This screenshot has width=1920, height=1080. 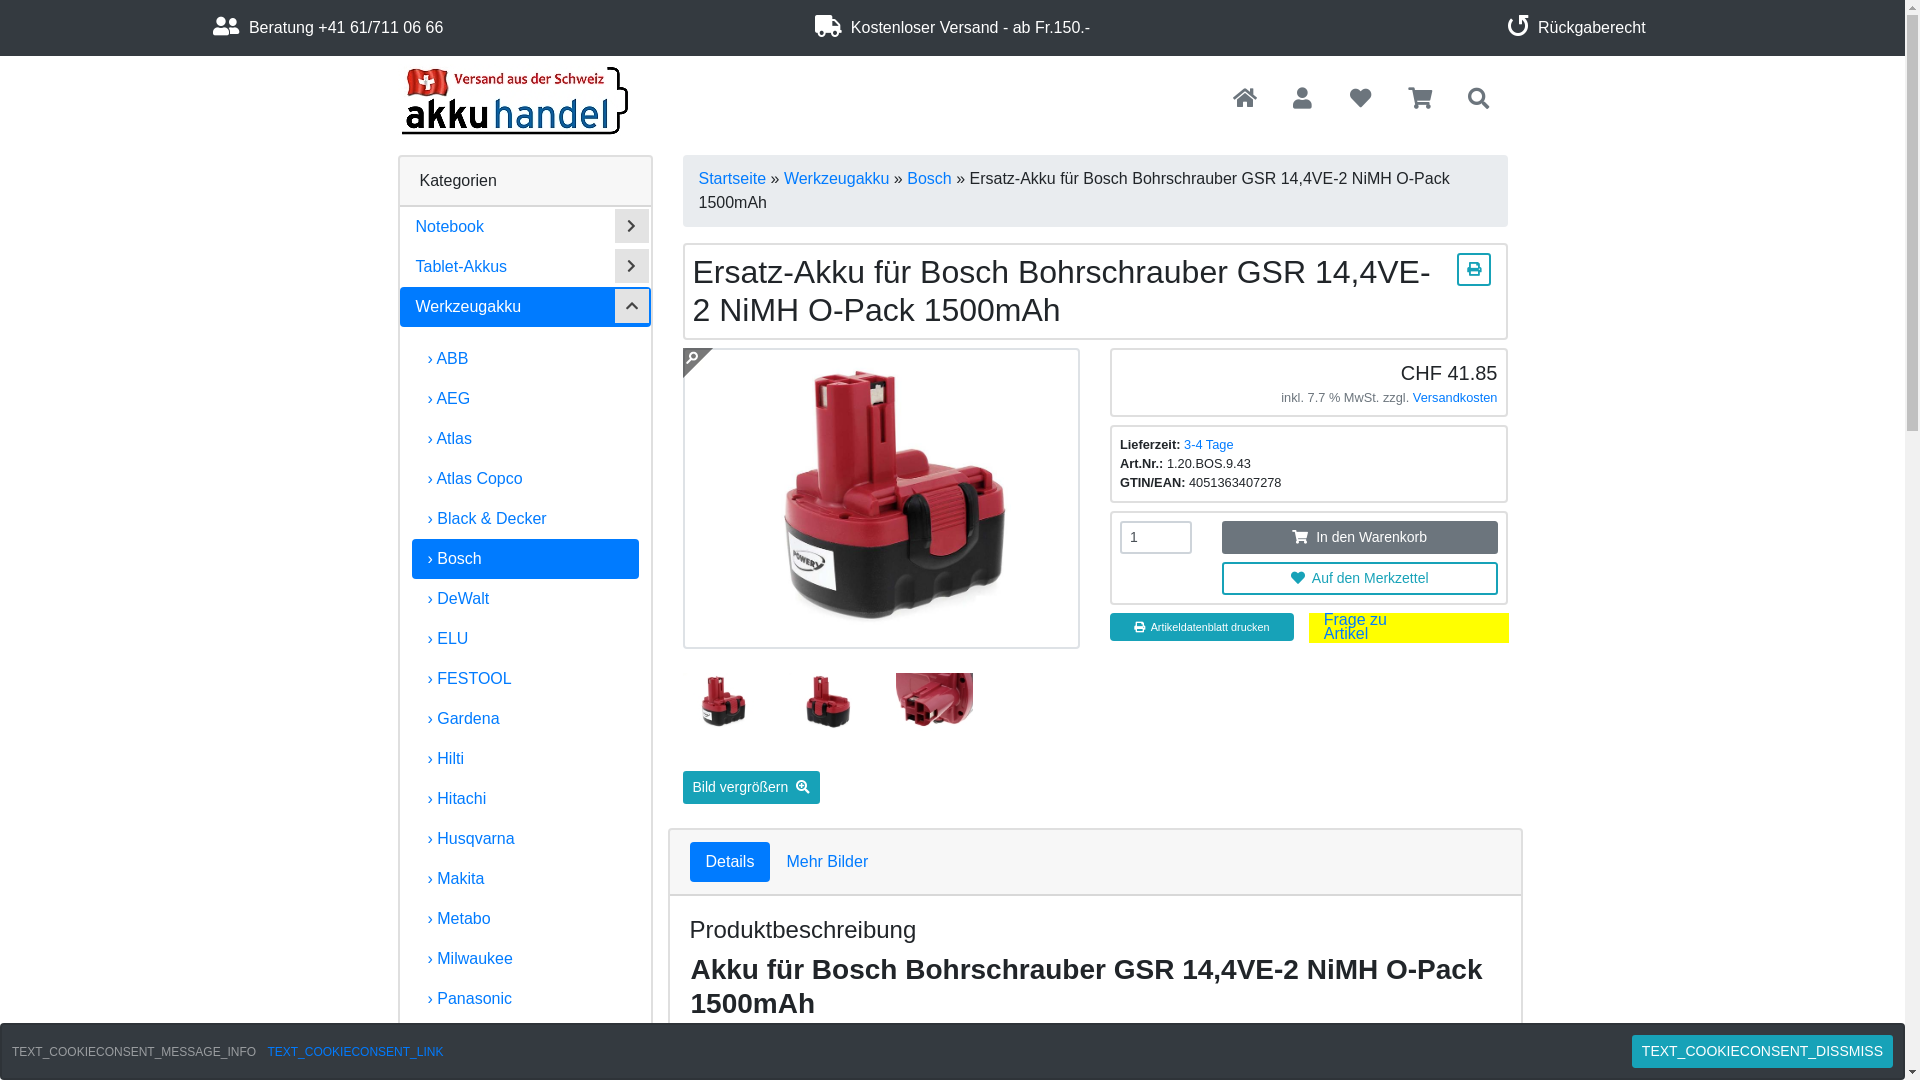 I want to click on Notebook, so click(x=526, y=227).